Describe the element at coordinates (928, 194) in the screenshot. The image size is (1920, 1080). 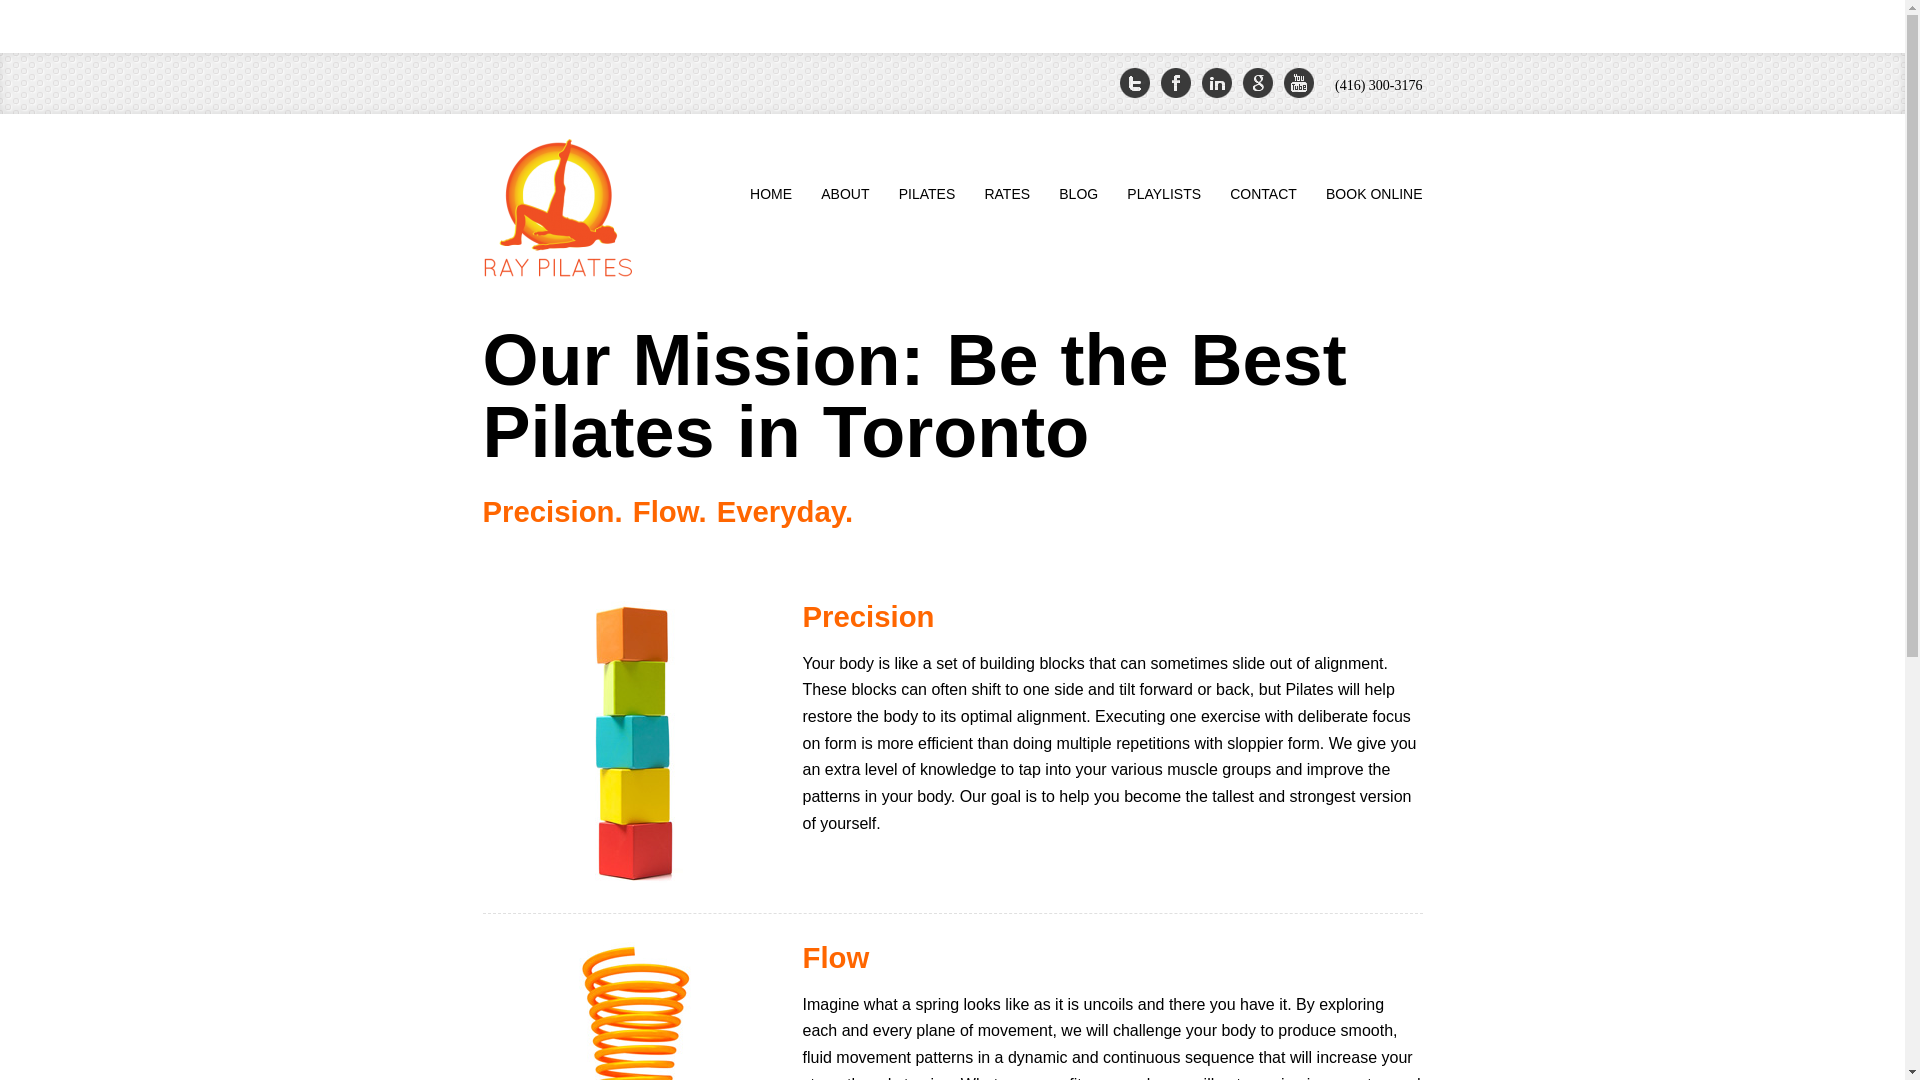
I see `PILATES` at that location.